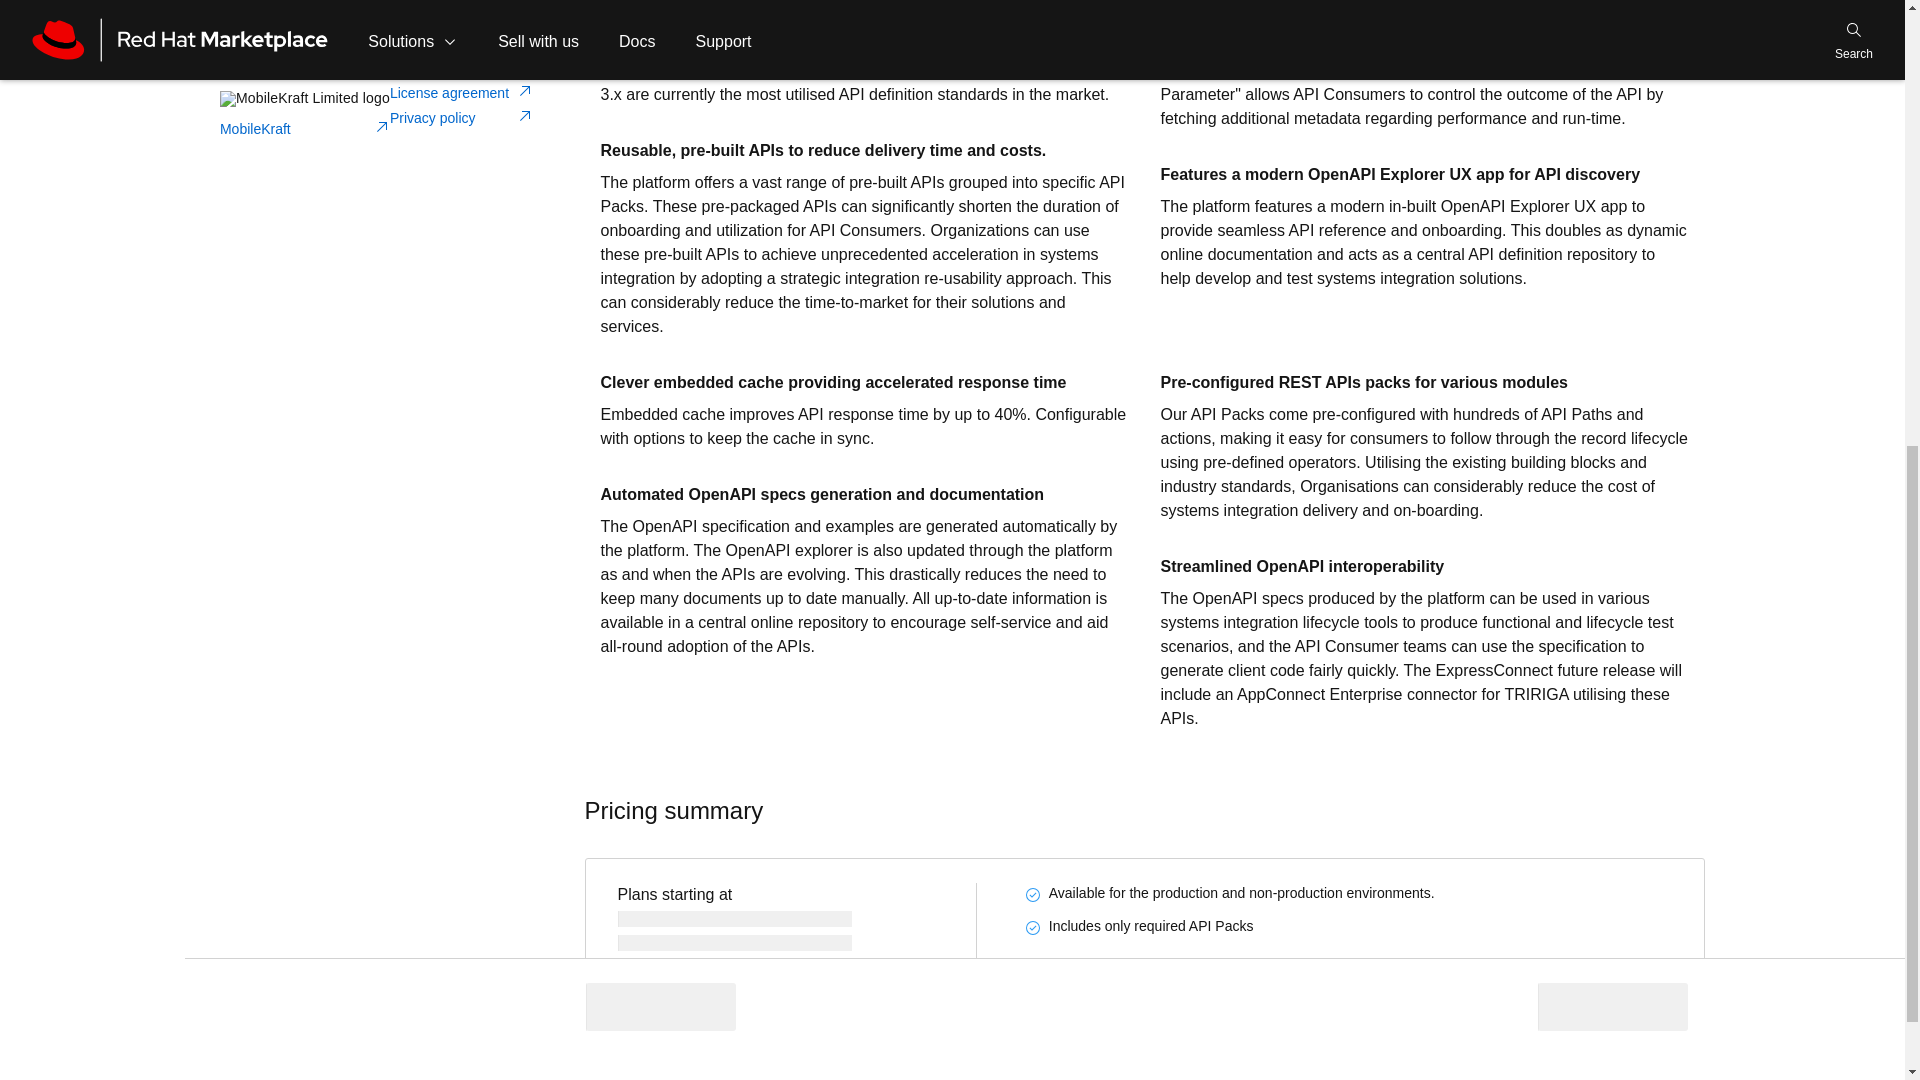 The image size is (1920, 1080). What do you see at coordinates (304, 129) in the screenshot?
I see `MobileKraft` at bounding box center [304, 129].